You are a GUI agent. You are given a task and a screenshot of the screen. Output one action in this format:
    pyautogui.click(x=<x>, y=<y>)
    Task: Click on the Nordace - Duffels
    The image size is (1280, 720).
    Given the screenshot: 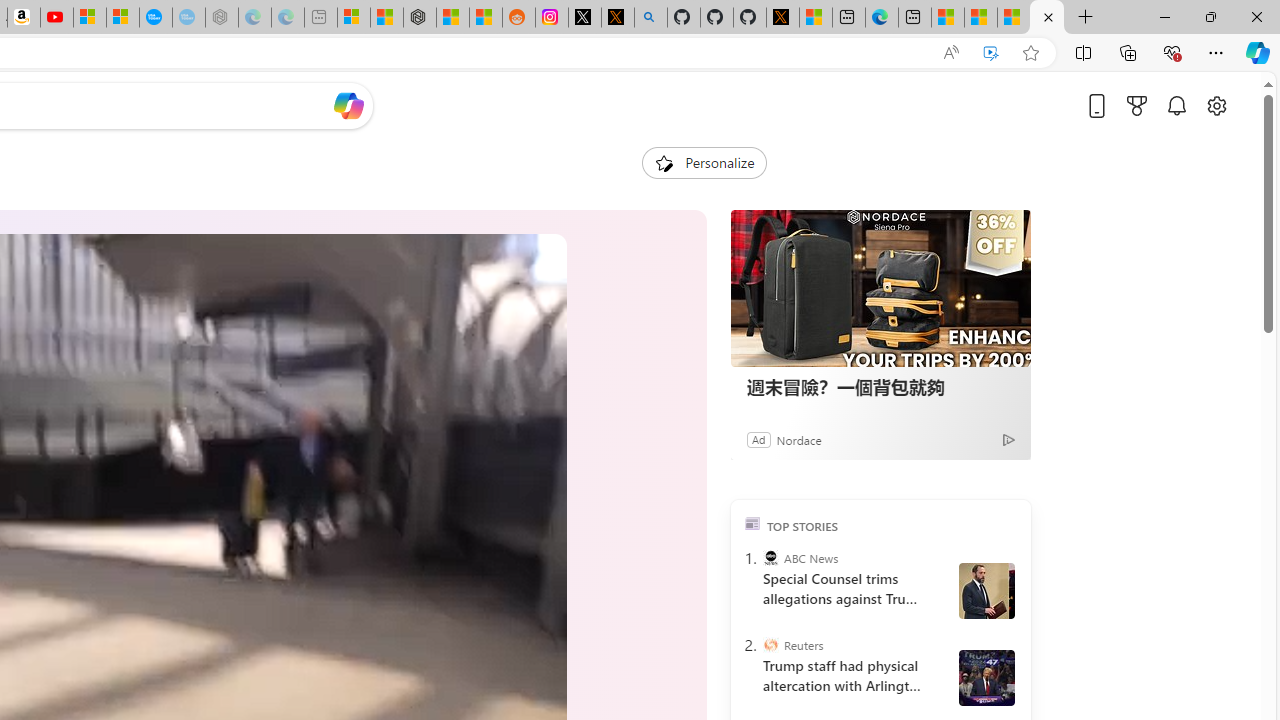 What is the action you would take?
    pyautogui.click(x=420, y=18)
    